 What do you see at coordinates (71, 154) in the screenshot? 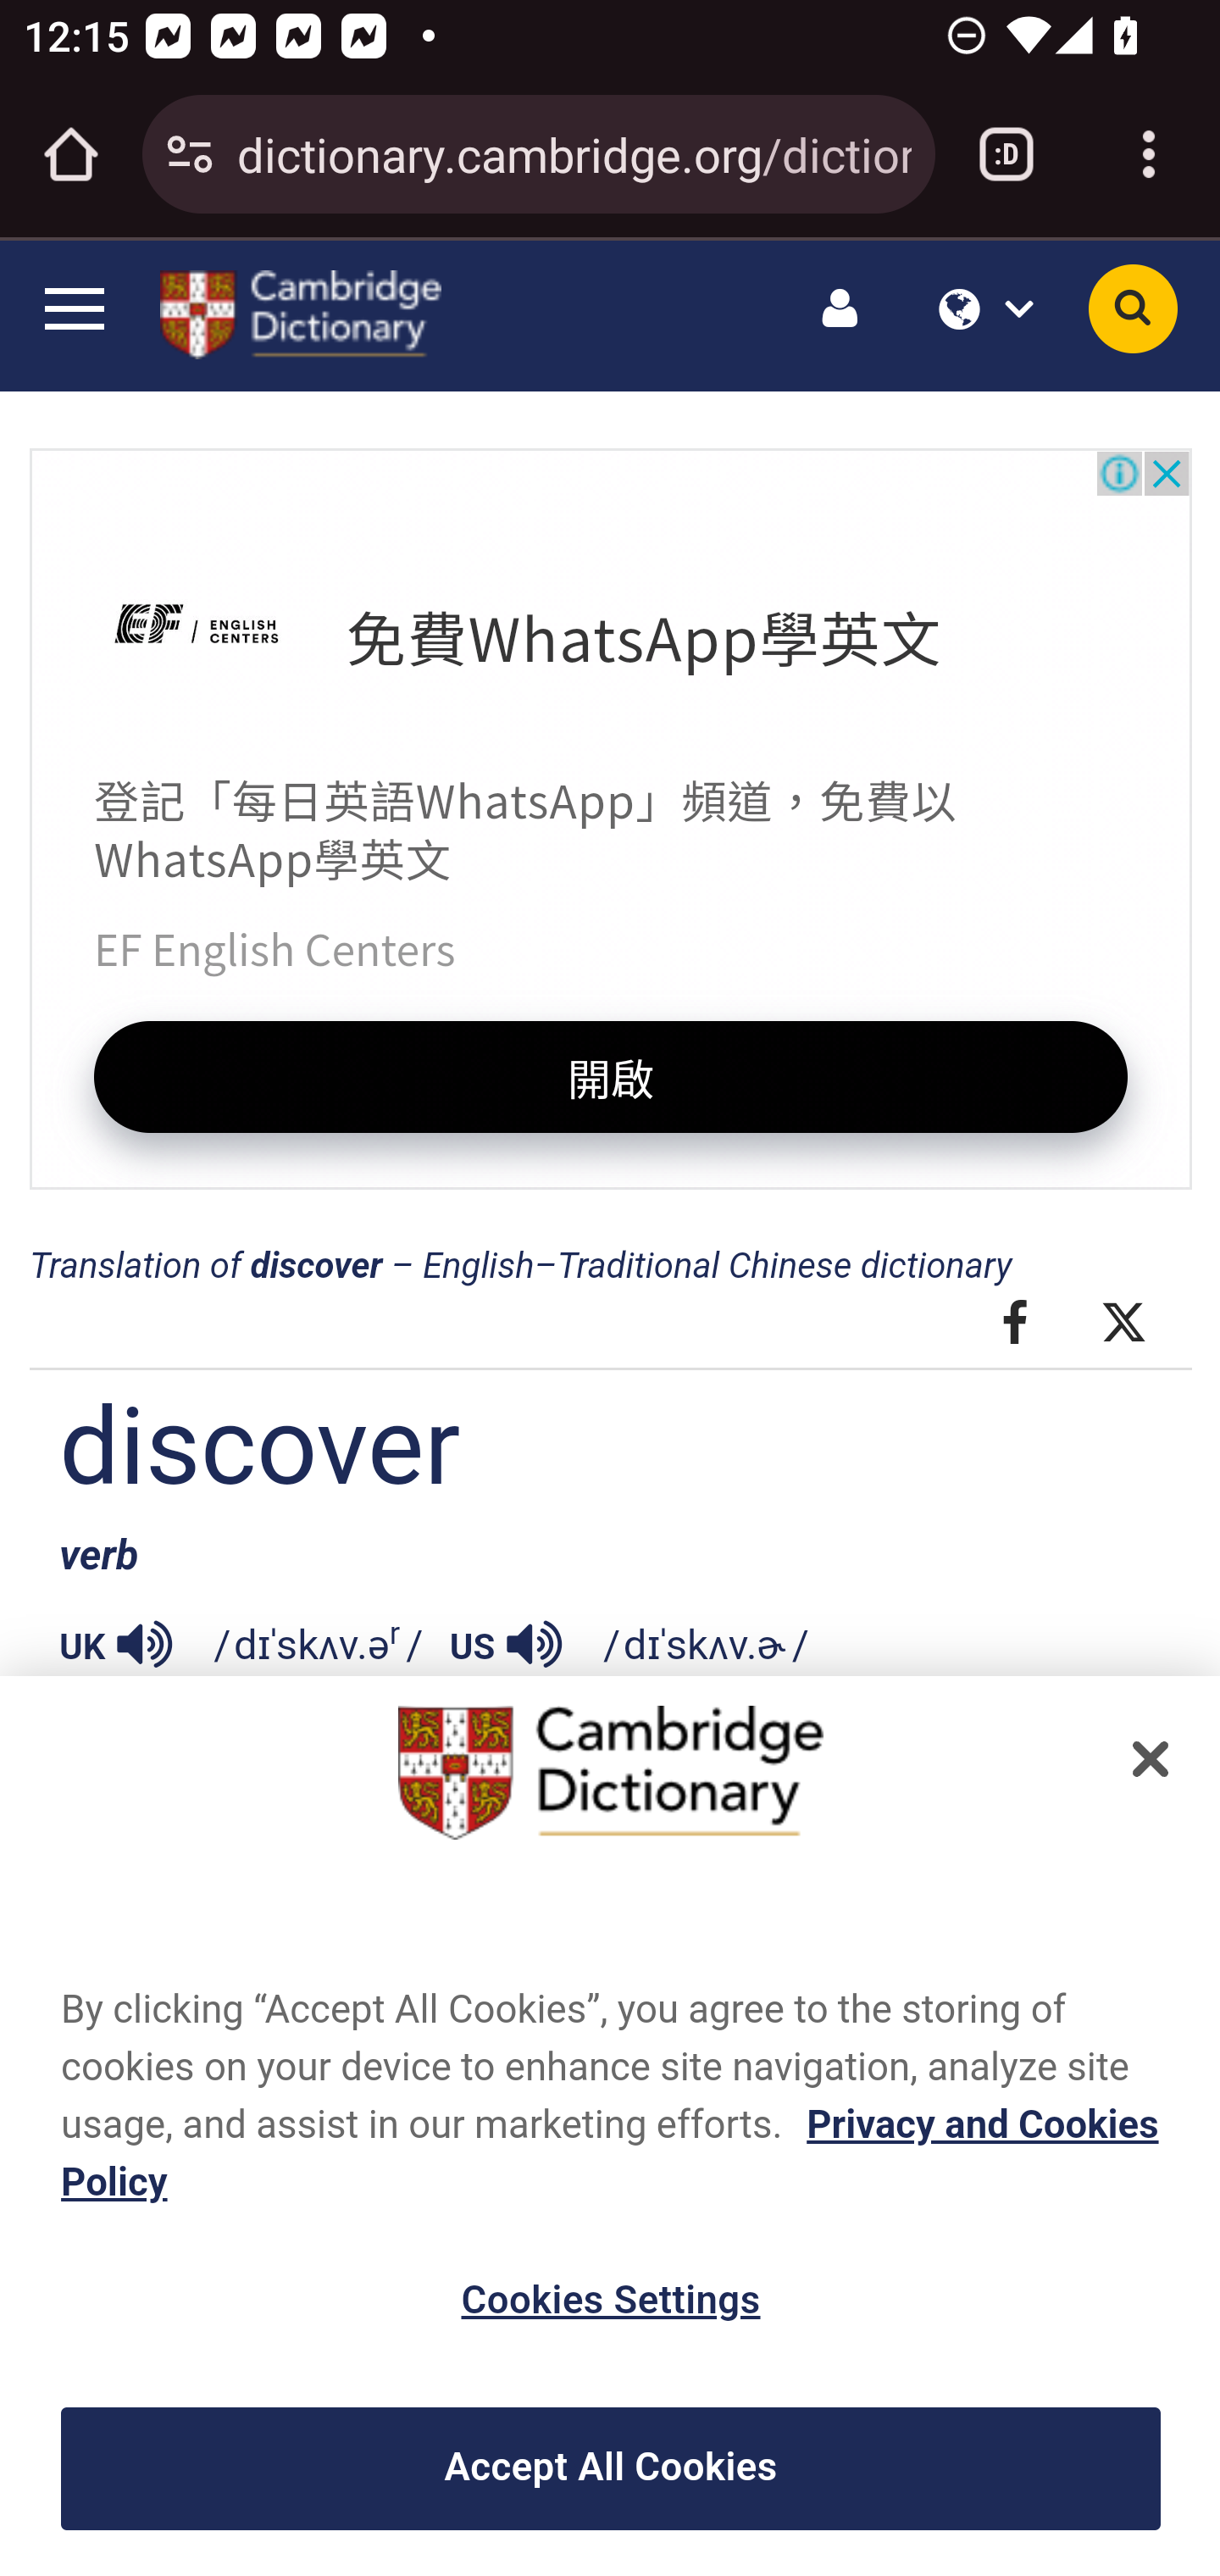
I see `Open the home page` at bounding box center [71, 154].